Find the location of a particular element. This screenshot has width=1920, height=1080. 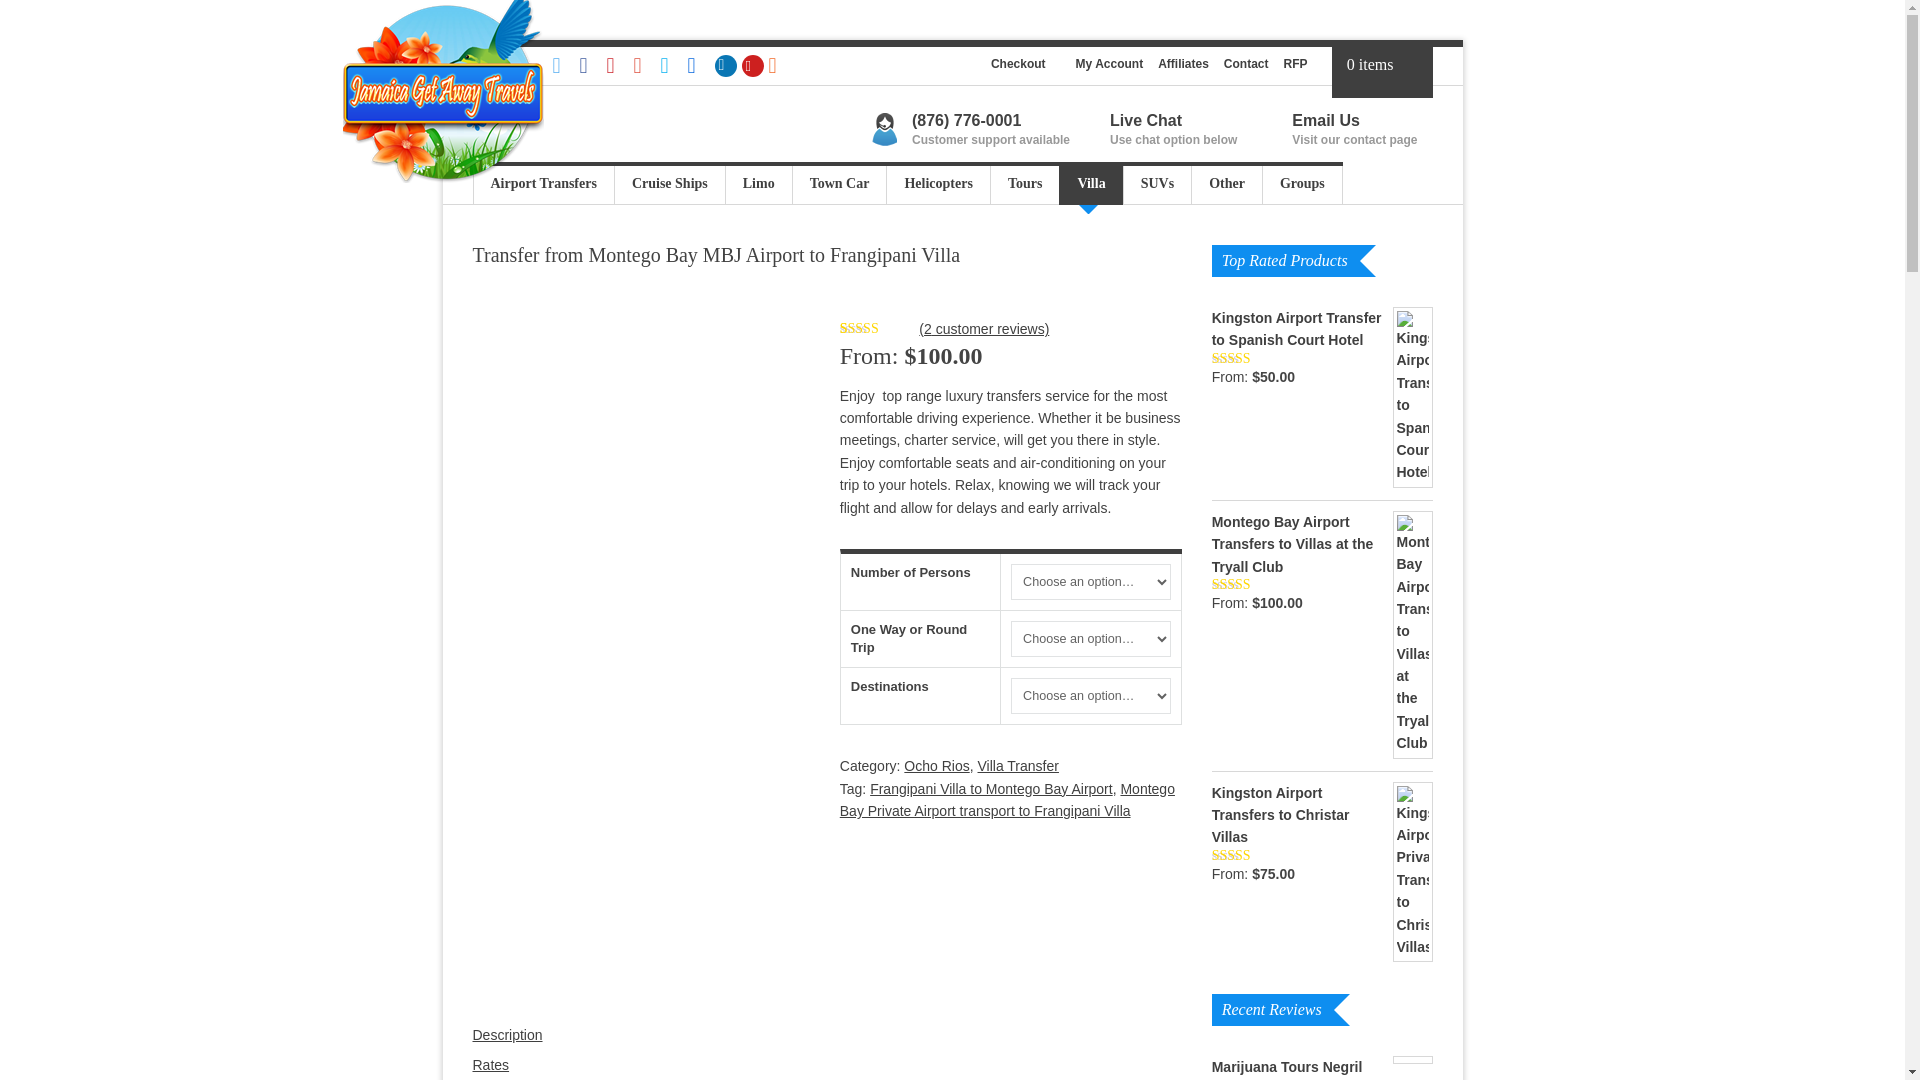

LinkedIn is located at coordinates (728, 66).